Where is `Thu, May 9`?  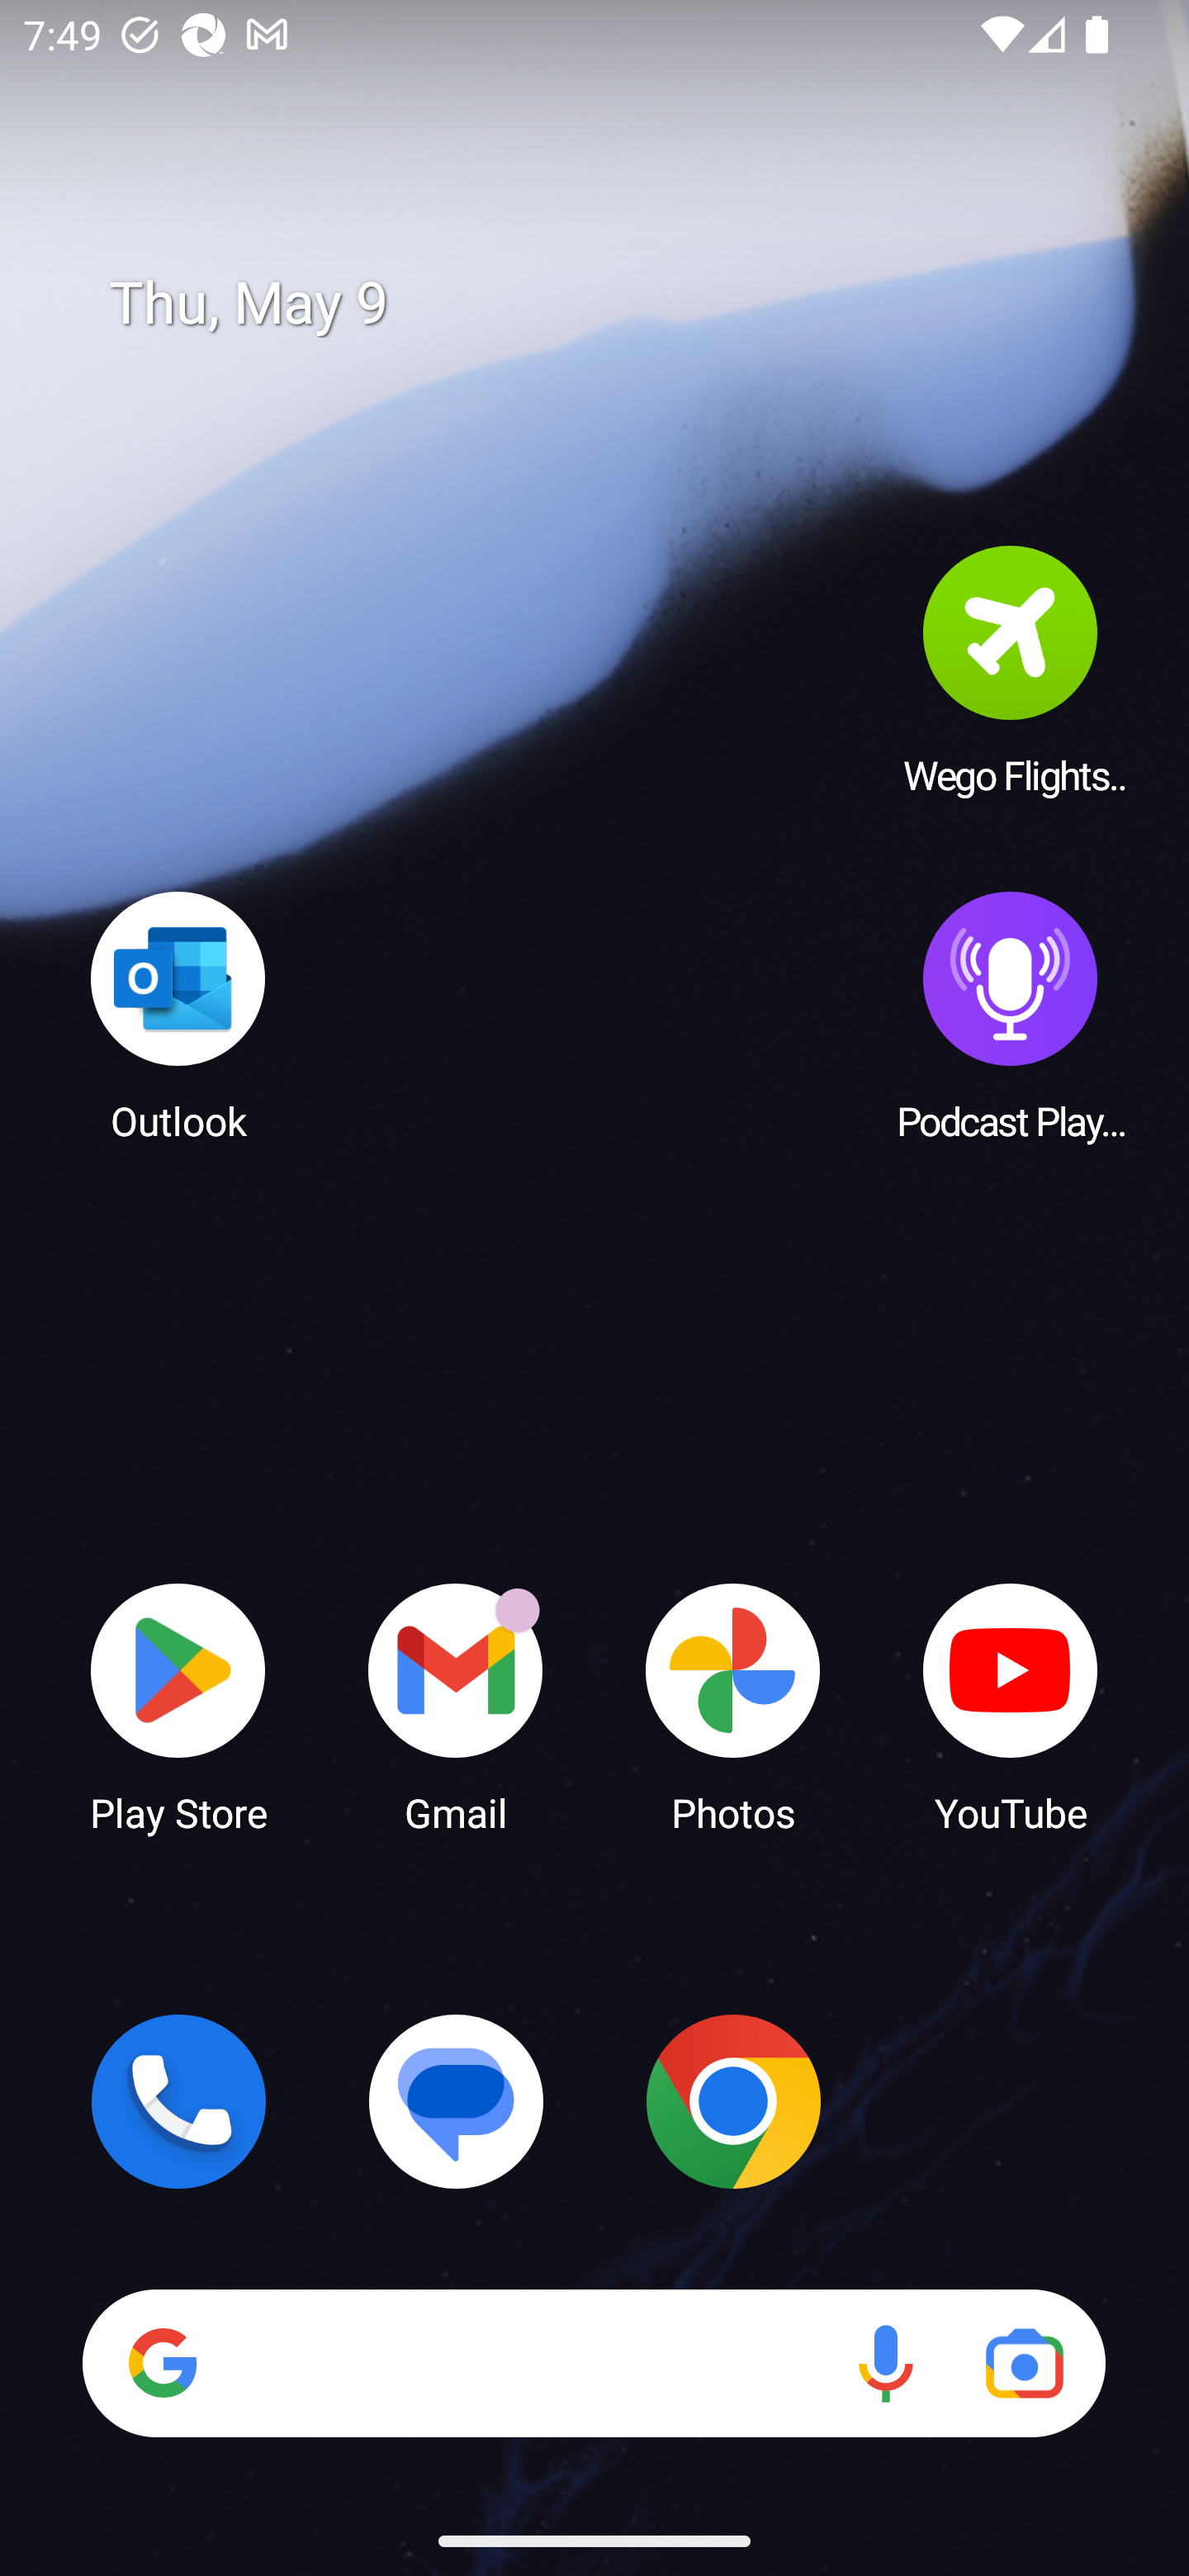 Thu, May 9 is located at coordinates (618, 304).